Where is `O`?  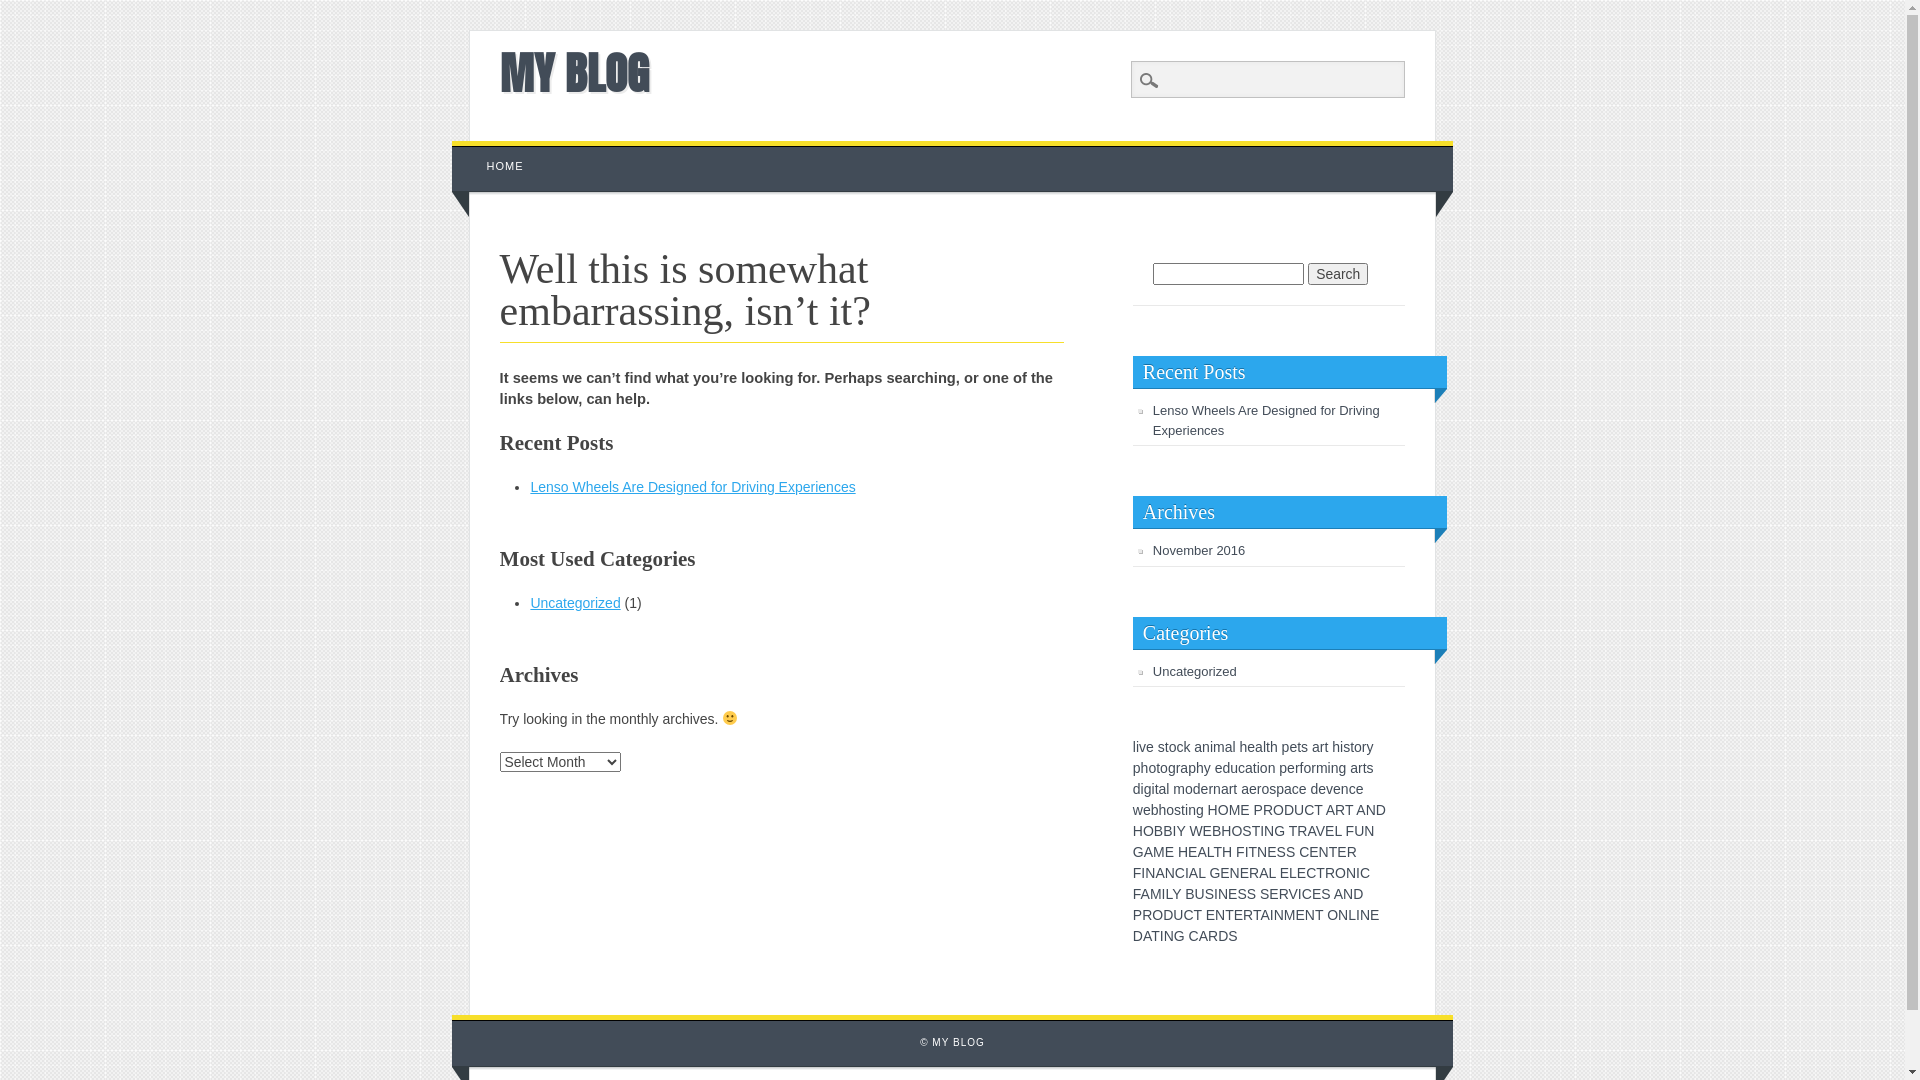
O is located at coordinates (1236, 831).